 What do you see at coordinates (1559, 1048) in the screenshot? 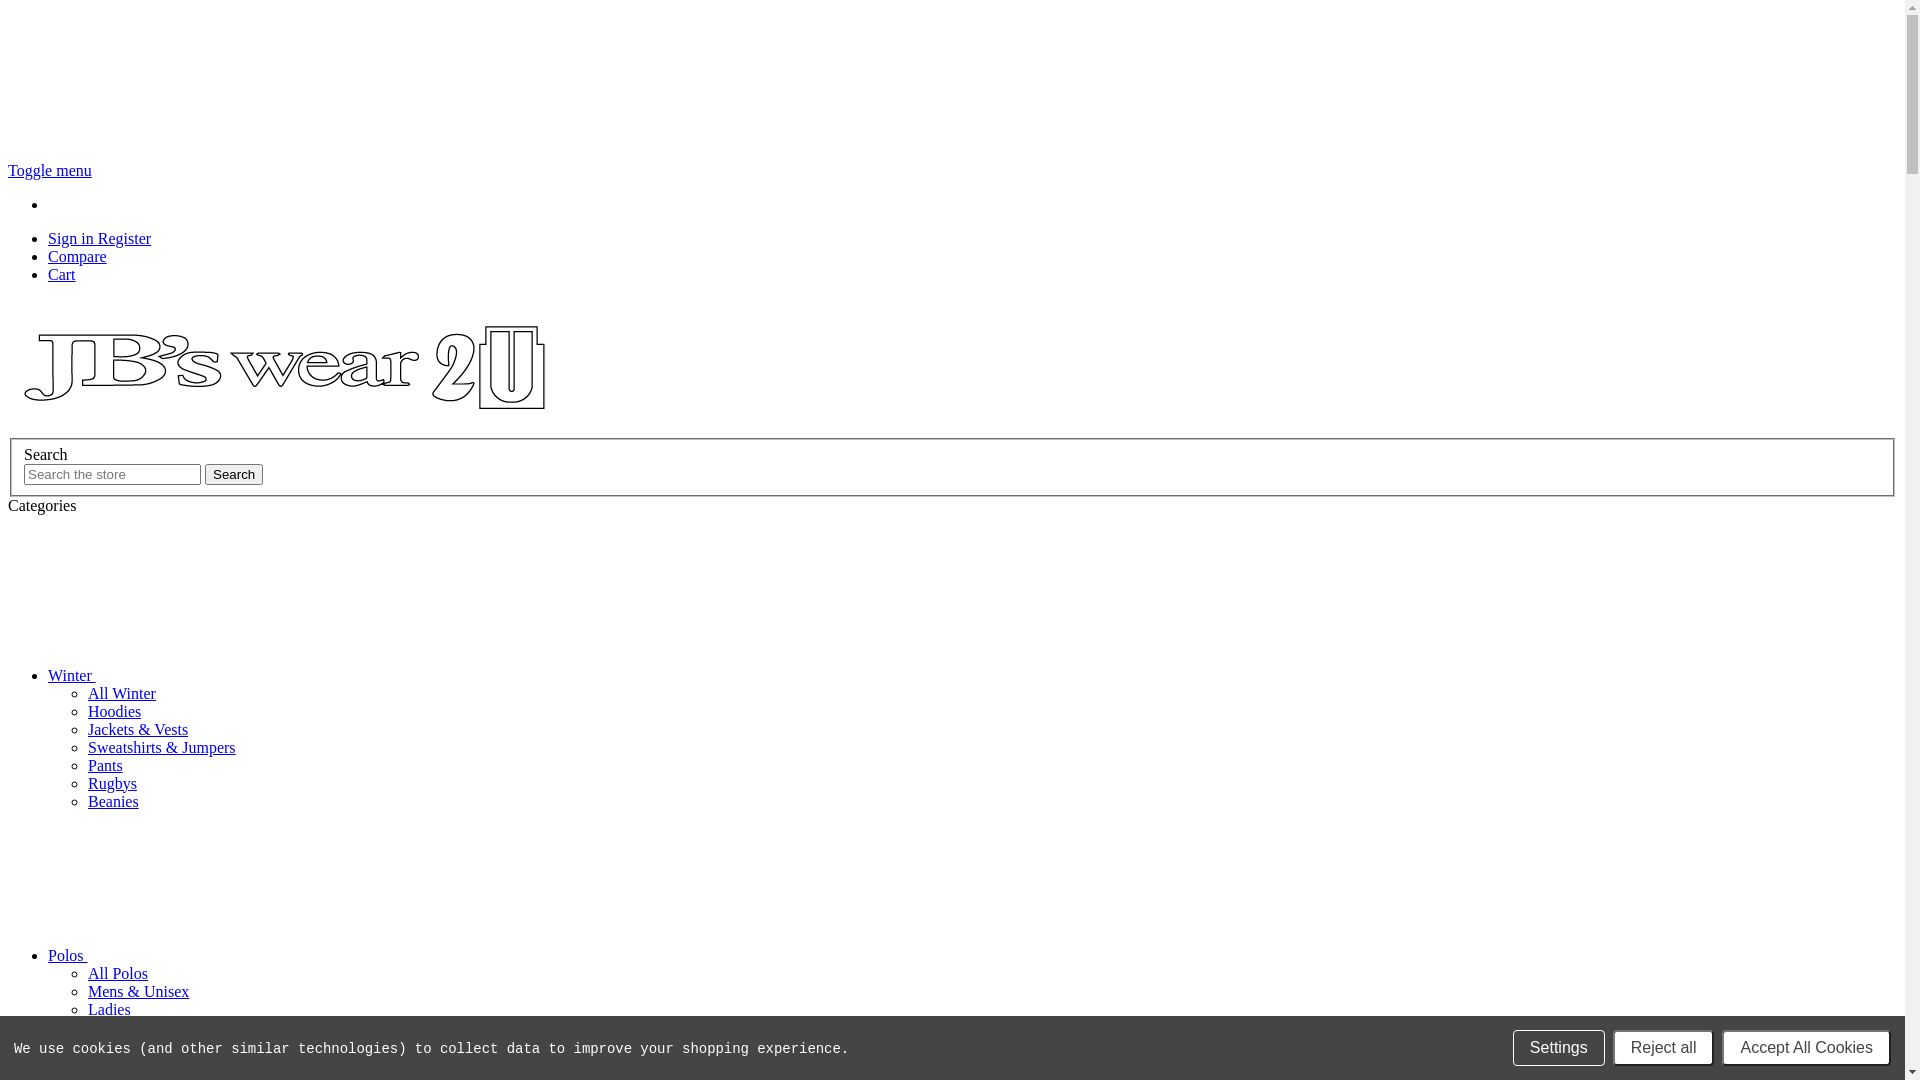
I see `Settings` at bounding box center [1559, 1048].